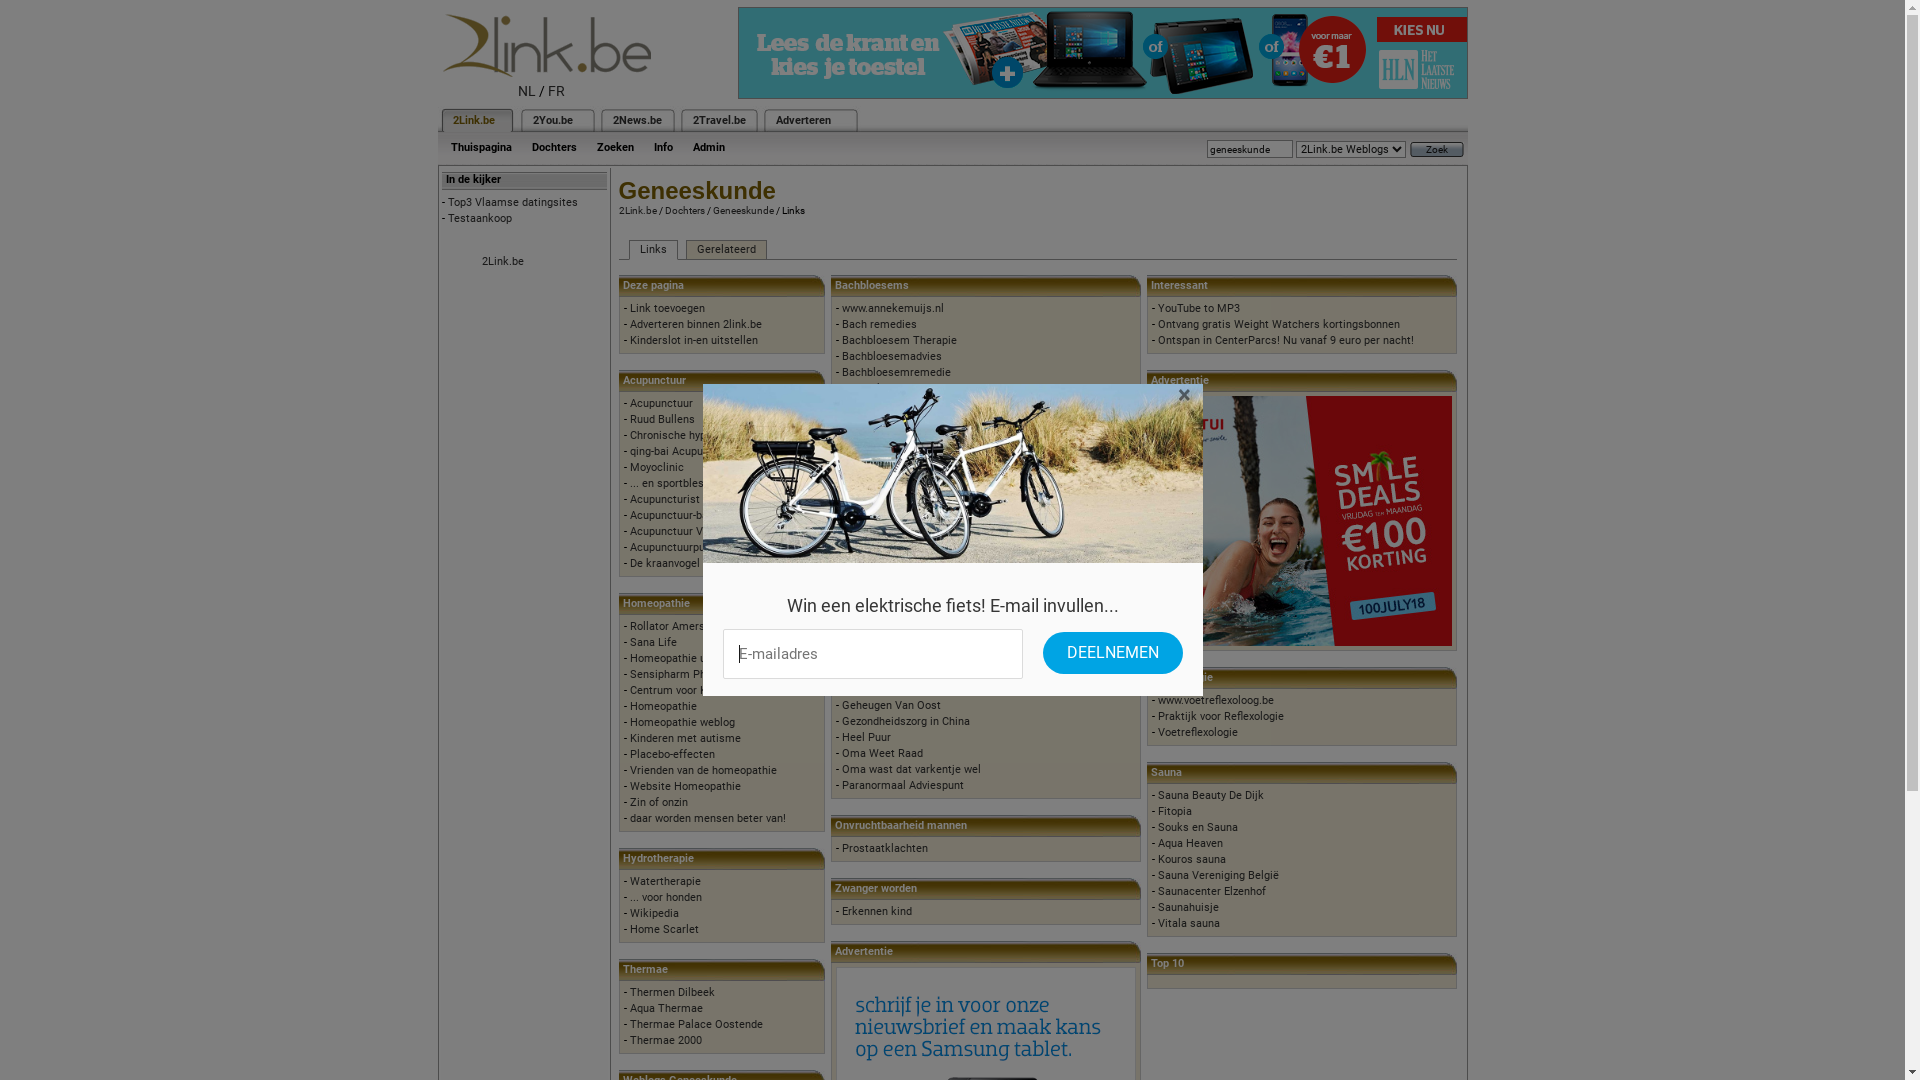  I want to click on Homeopathie, so click(664, 706).